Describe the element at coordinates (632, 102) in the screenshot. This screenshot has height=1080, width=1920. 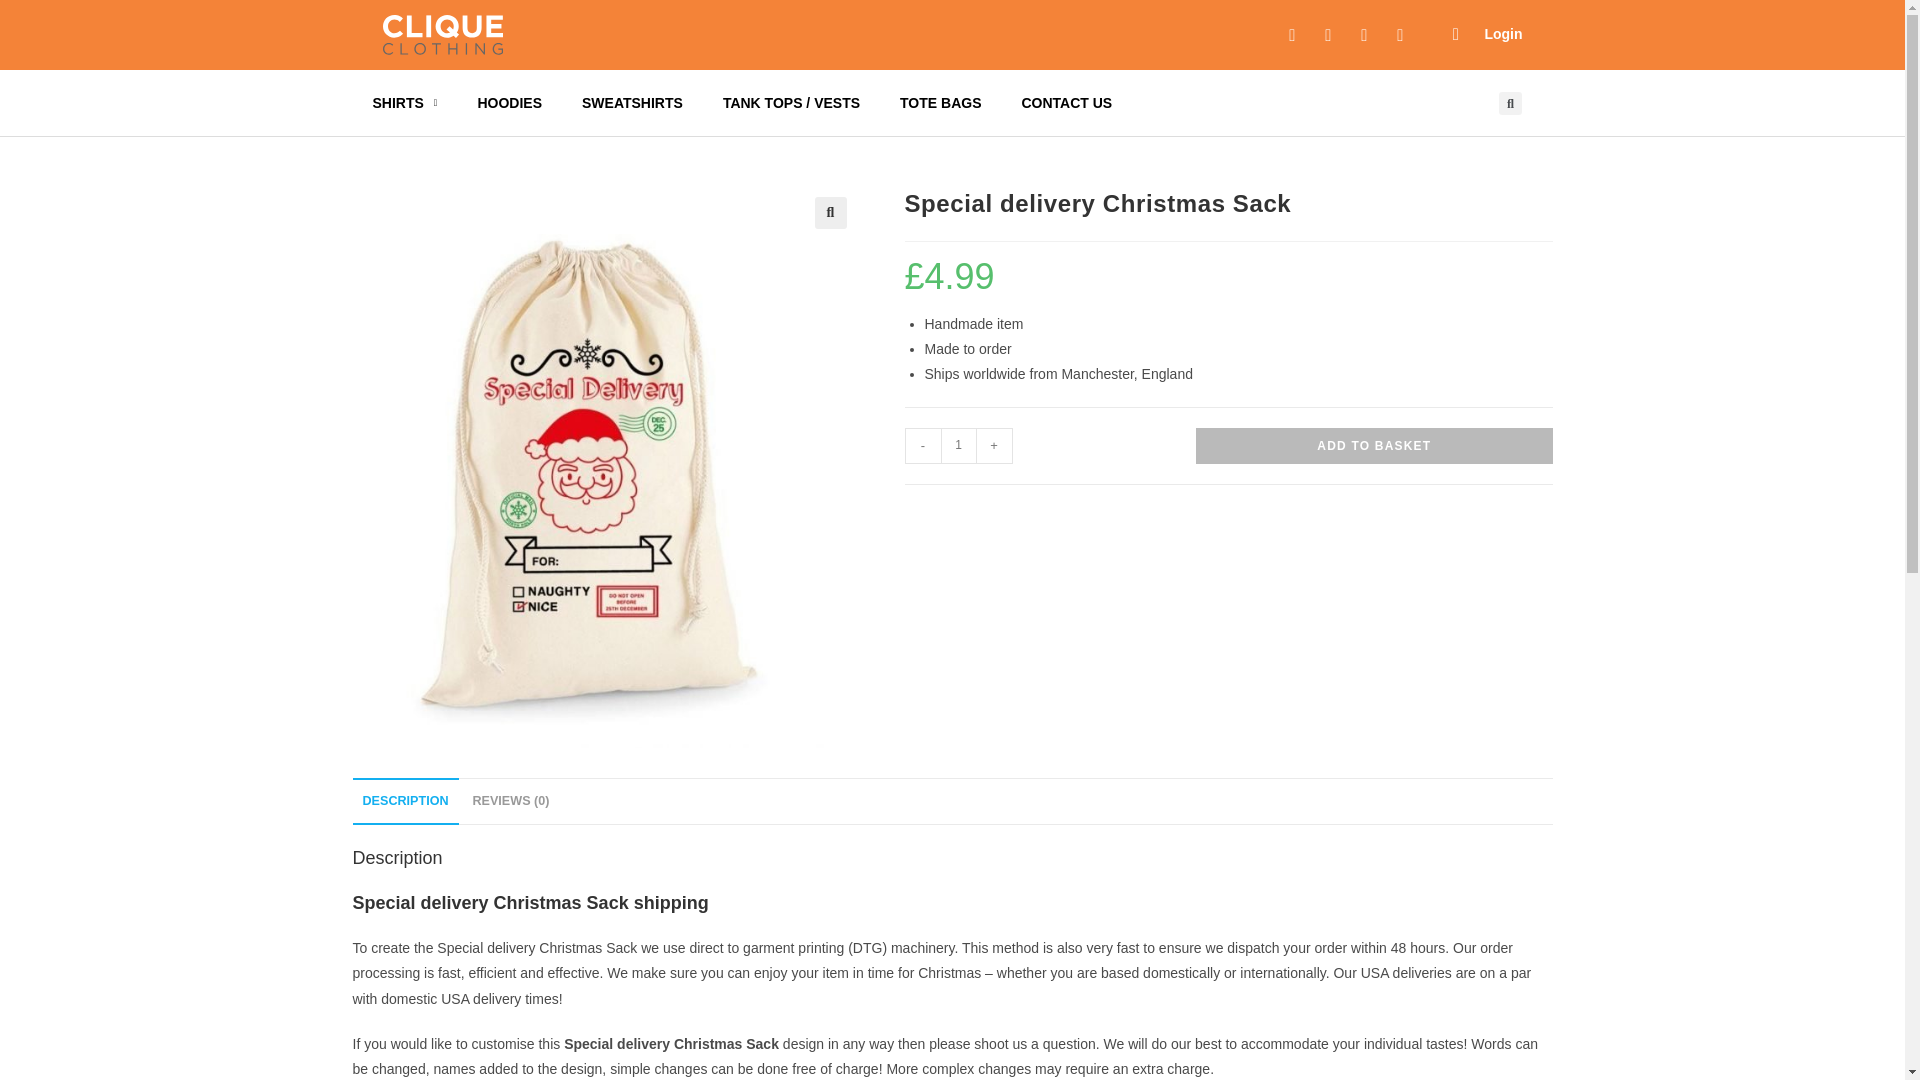
I see `View All Sweatshirts and jumpers` at that location.